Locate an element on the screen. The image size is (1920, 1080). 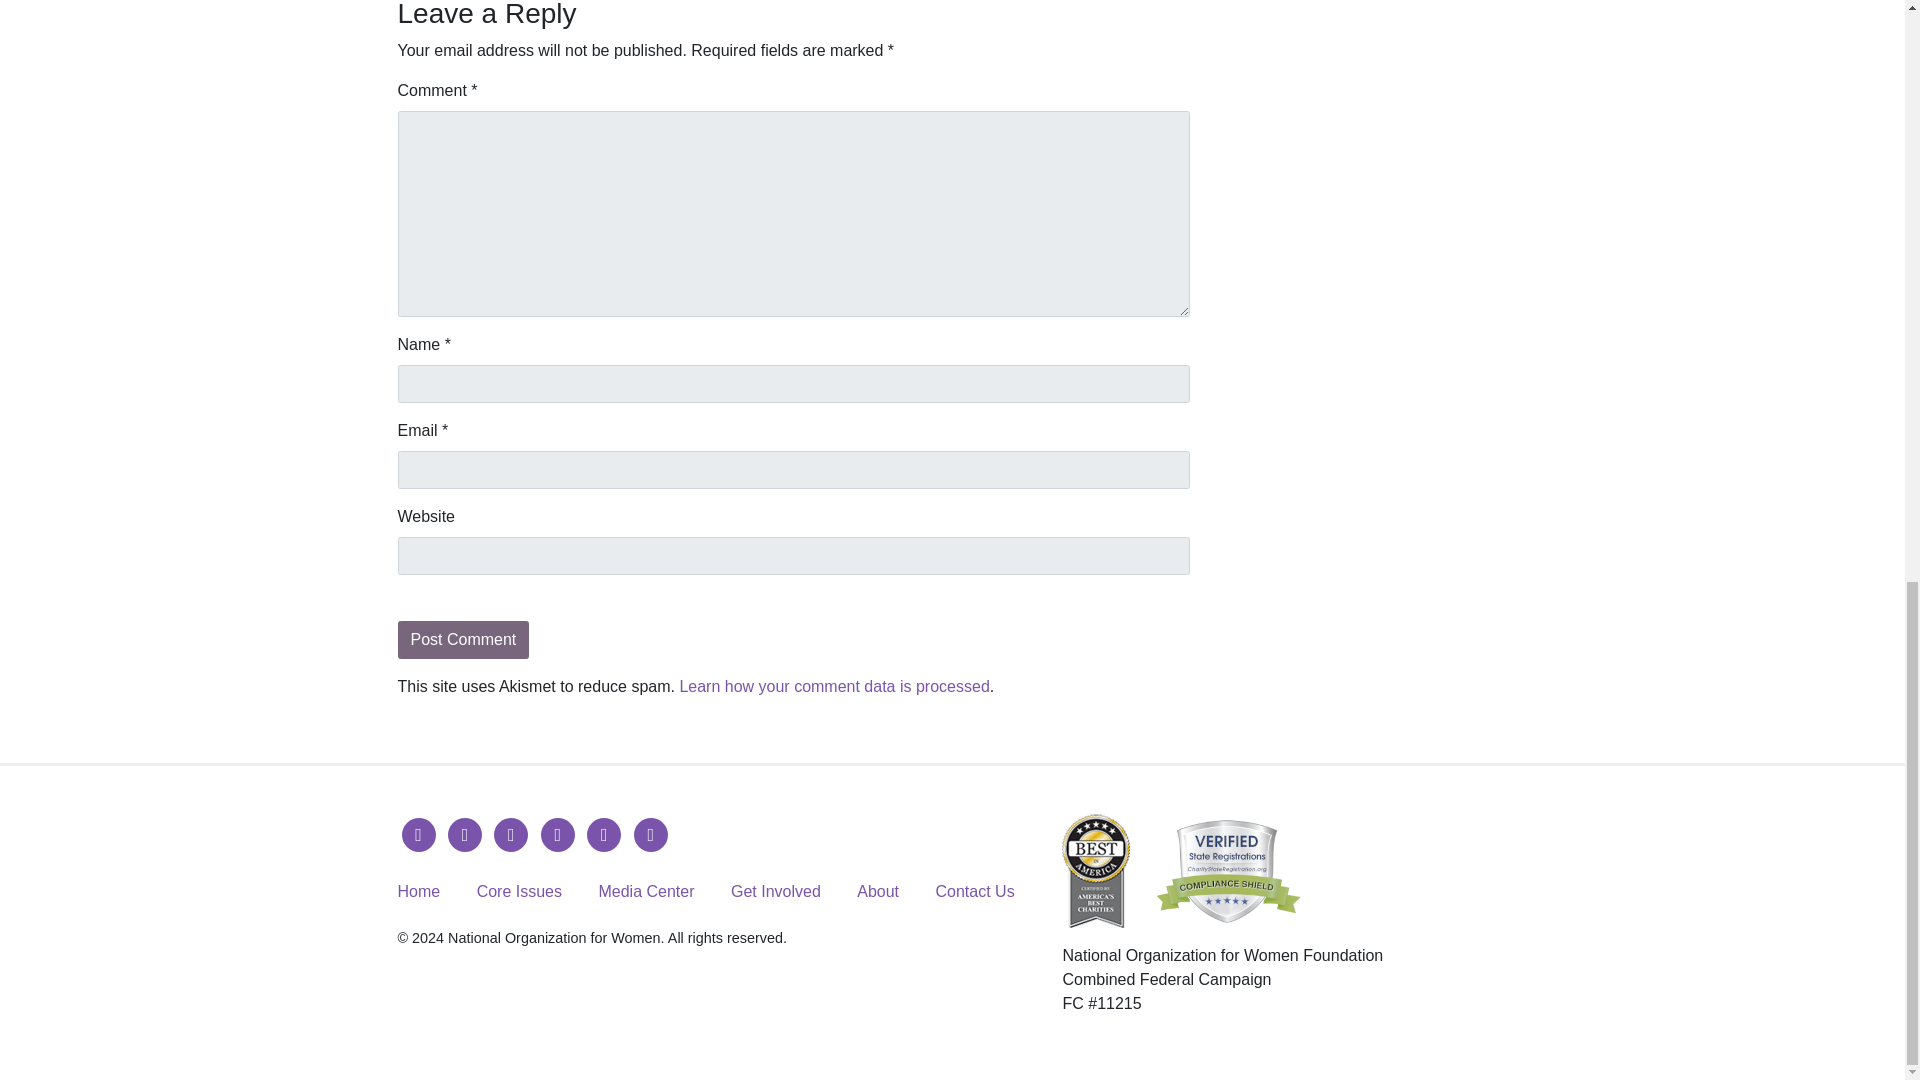
Learn how your comment data is processed is located at coordinates (834, 686).